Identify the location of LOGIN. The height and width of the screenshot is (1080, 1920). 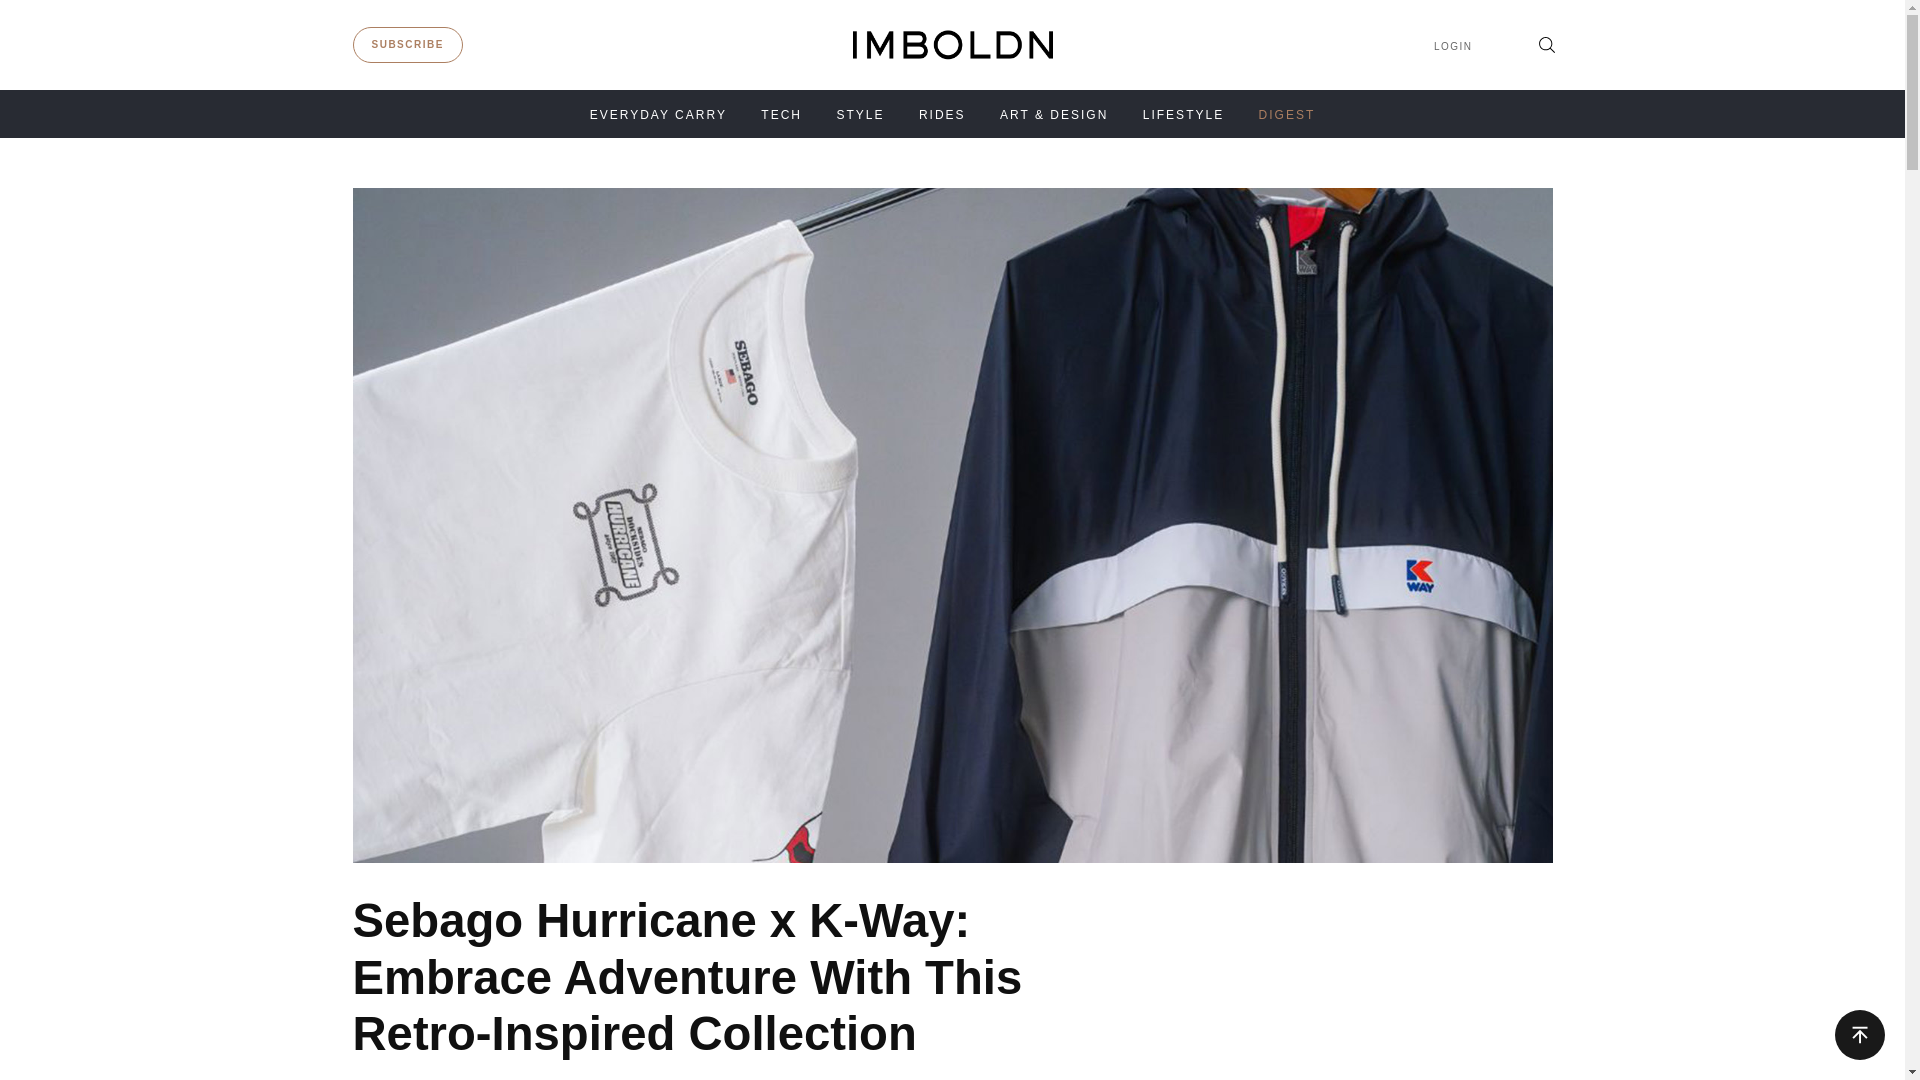
(1453, 46).